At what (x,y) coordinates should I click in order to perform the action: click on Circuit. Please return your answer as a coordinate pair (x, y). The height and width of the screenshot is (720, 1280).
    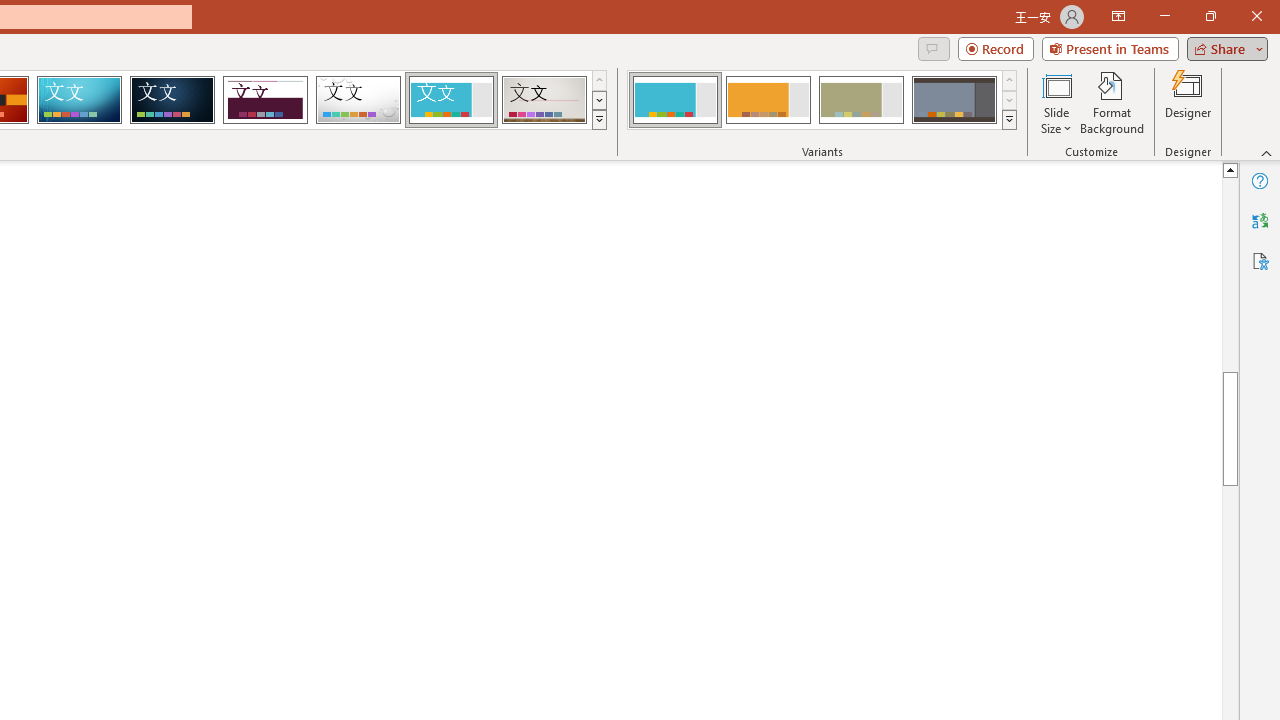
    Looking at the image, I should click on (79, 100).